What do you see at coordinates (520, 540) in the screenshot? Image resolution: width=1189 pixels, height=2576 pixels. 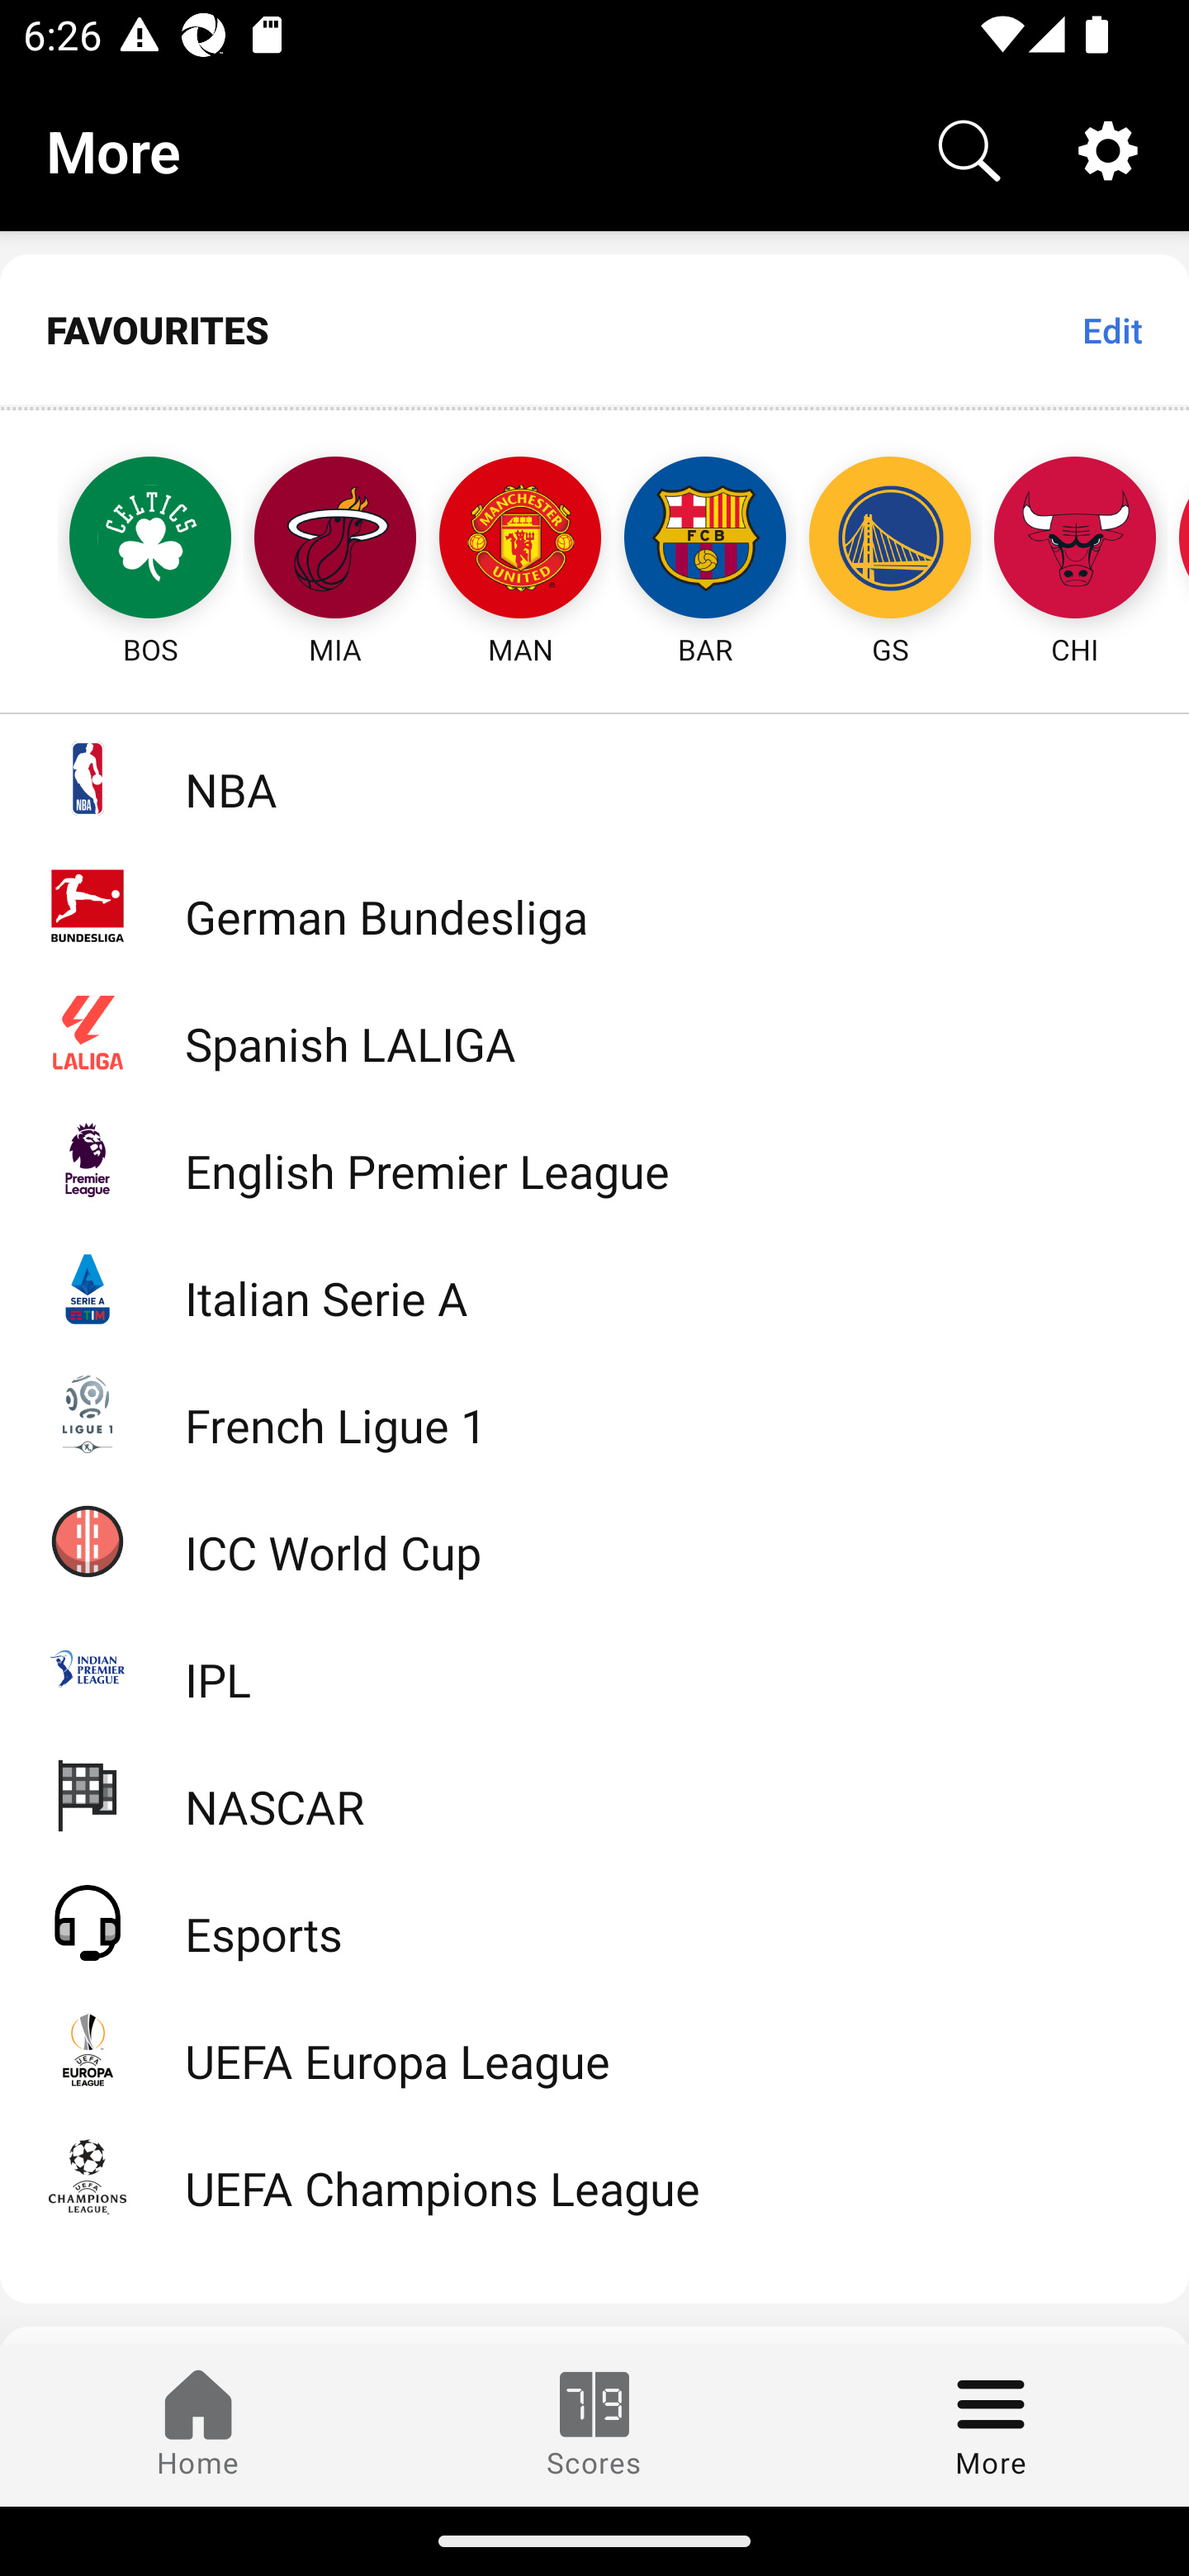 I see `MAN Manchester United` at bounding box center [520, 540].